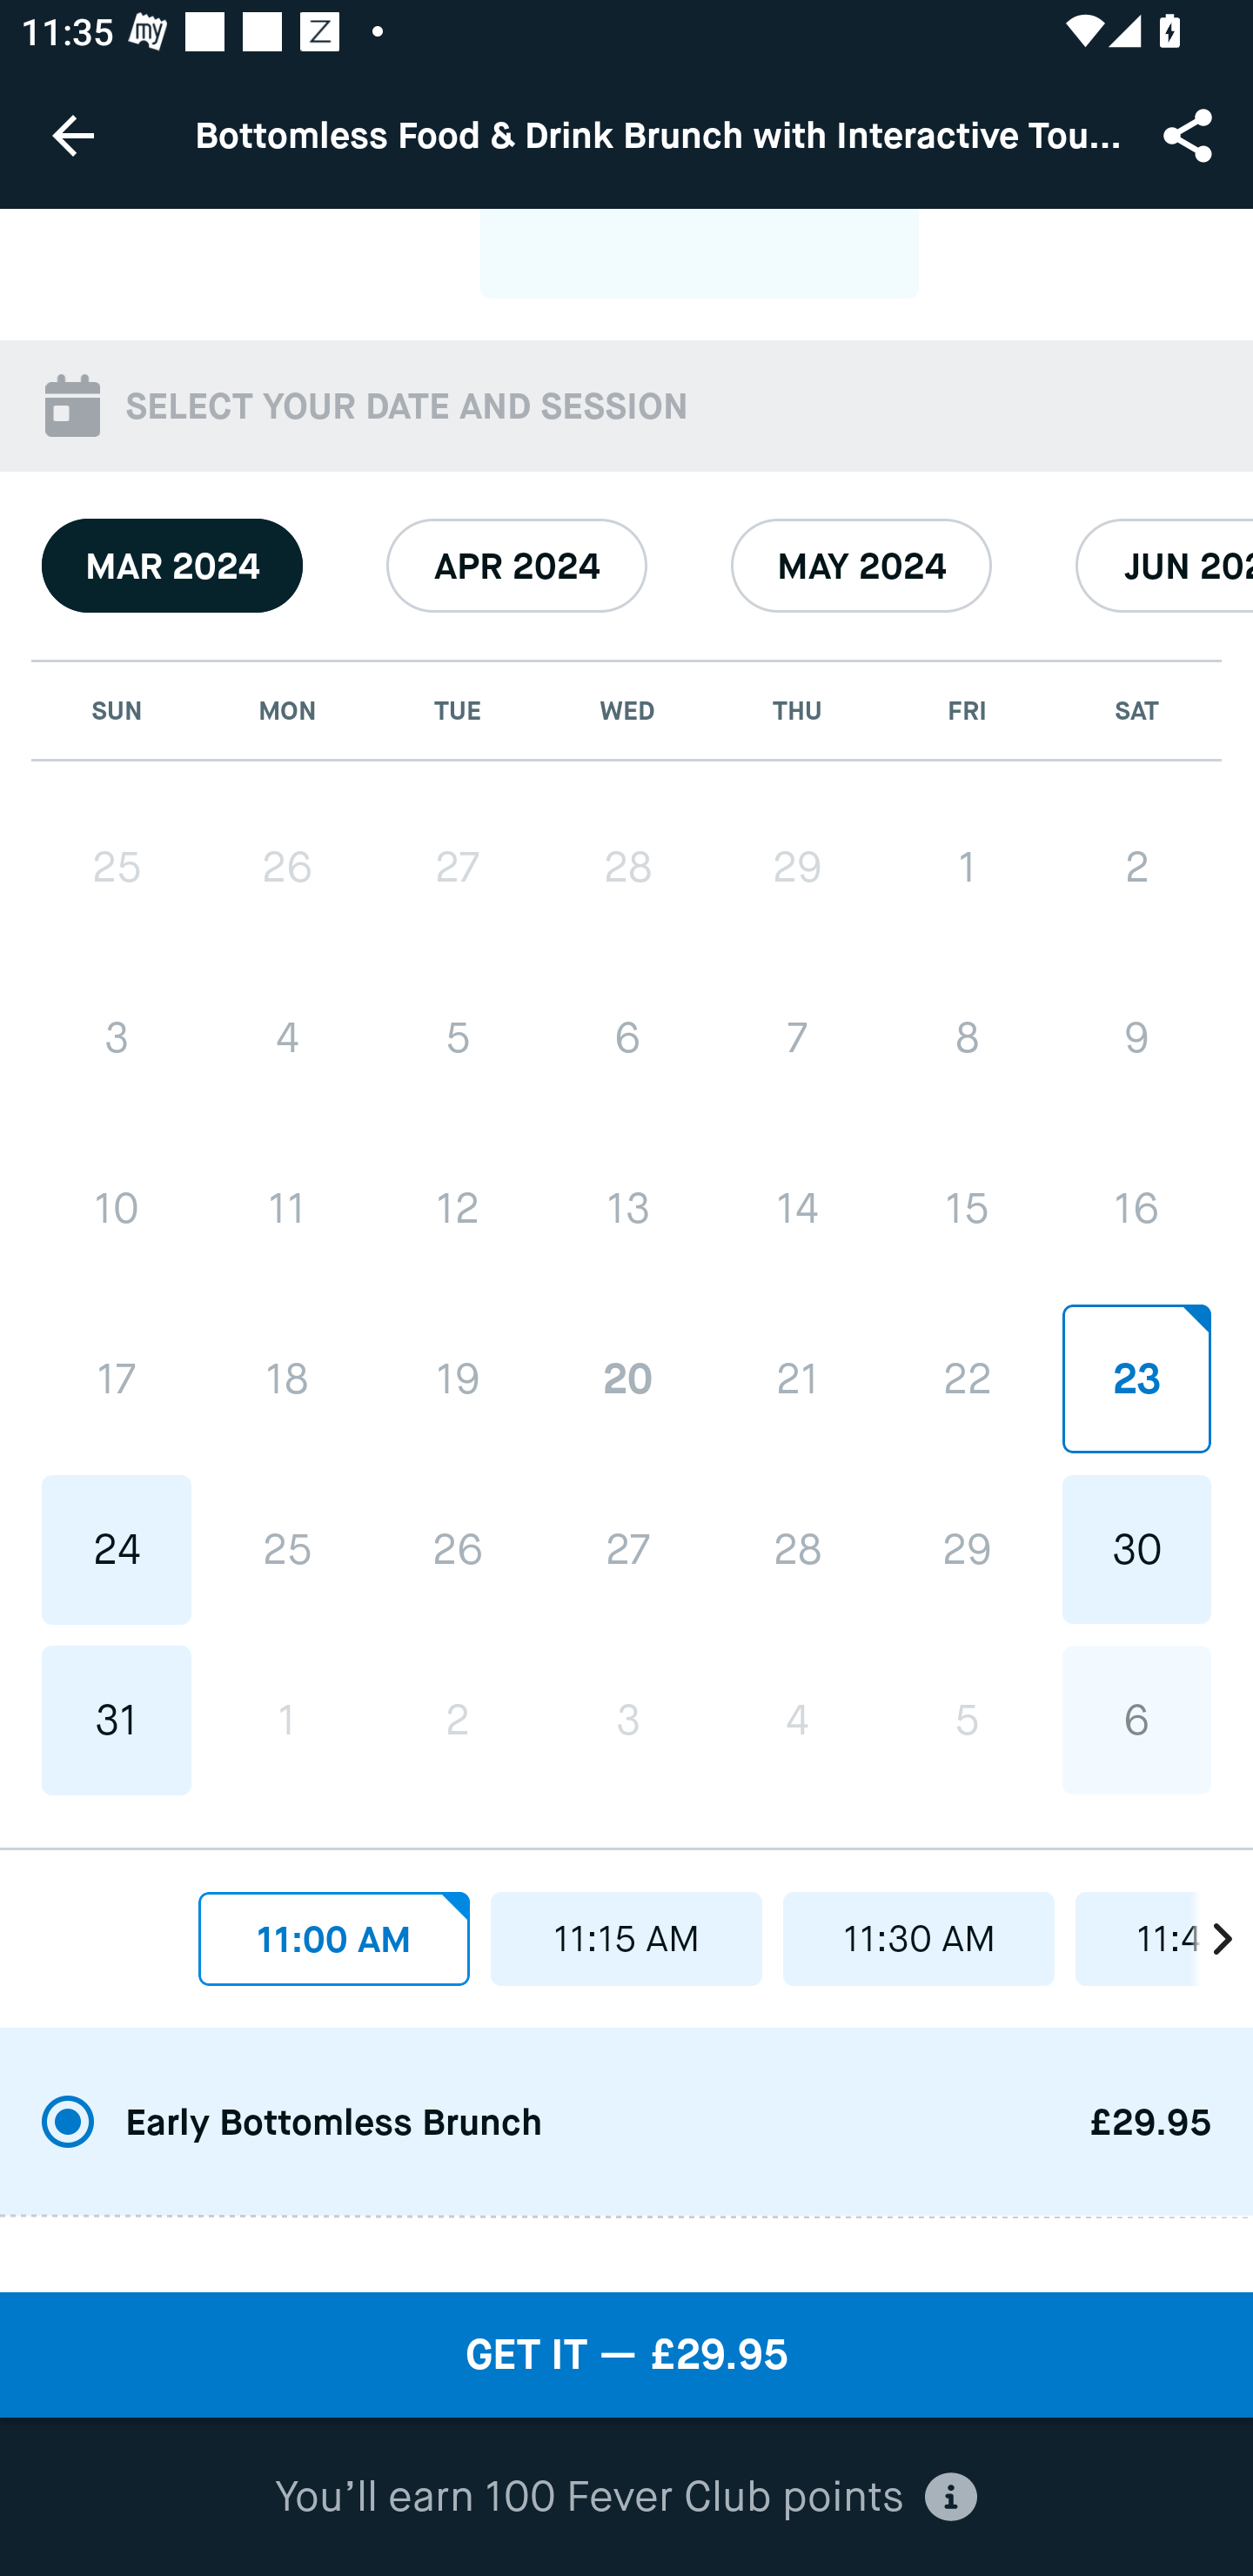  What do you see at coordinates (626, 2122) in the screenshot?
I see `Early Bottomless Brunch £29.95` at bounding box center [626, 2122].